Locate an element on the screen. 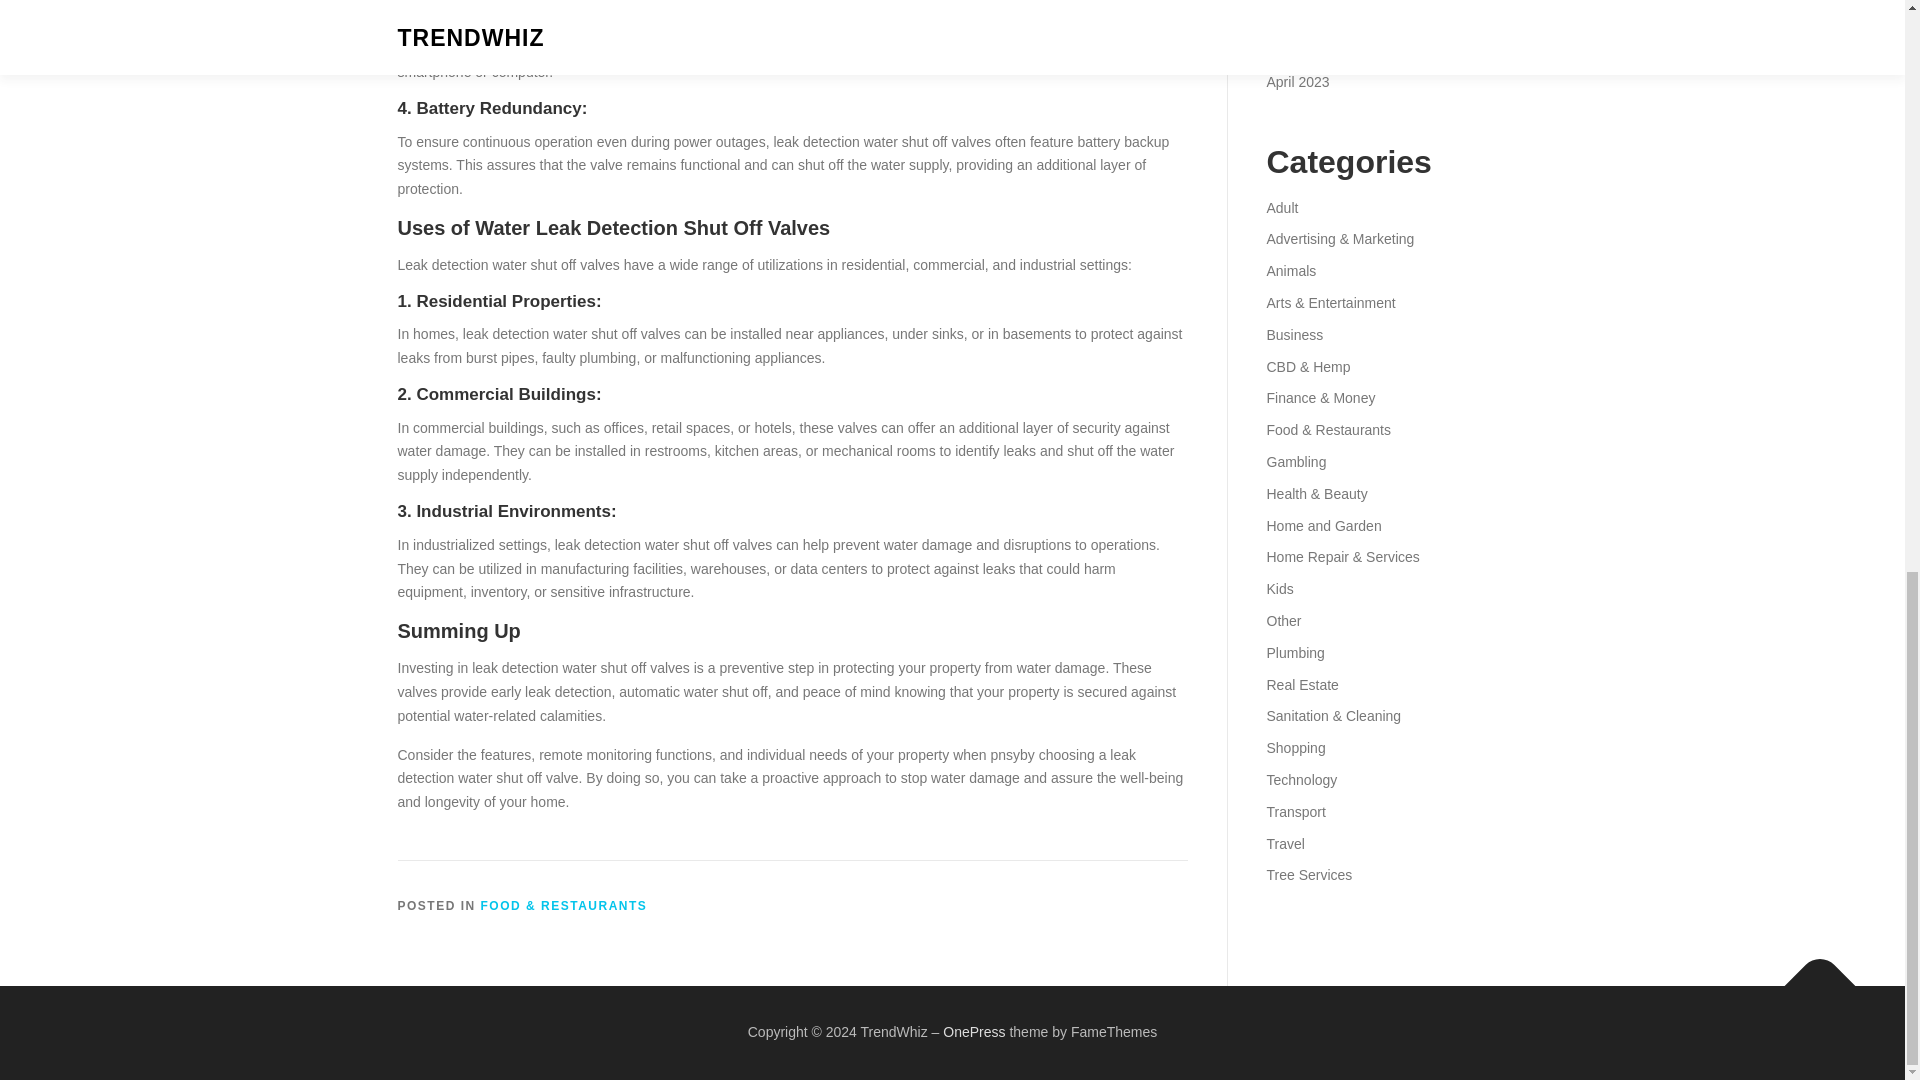 The image size is (1920, 1080). Gambling is located at coordinates (1296, 461).